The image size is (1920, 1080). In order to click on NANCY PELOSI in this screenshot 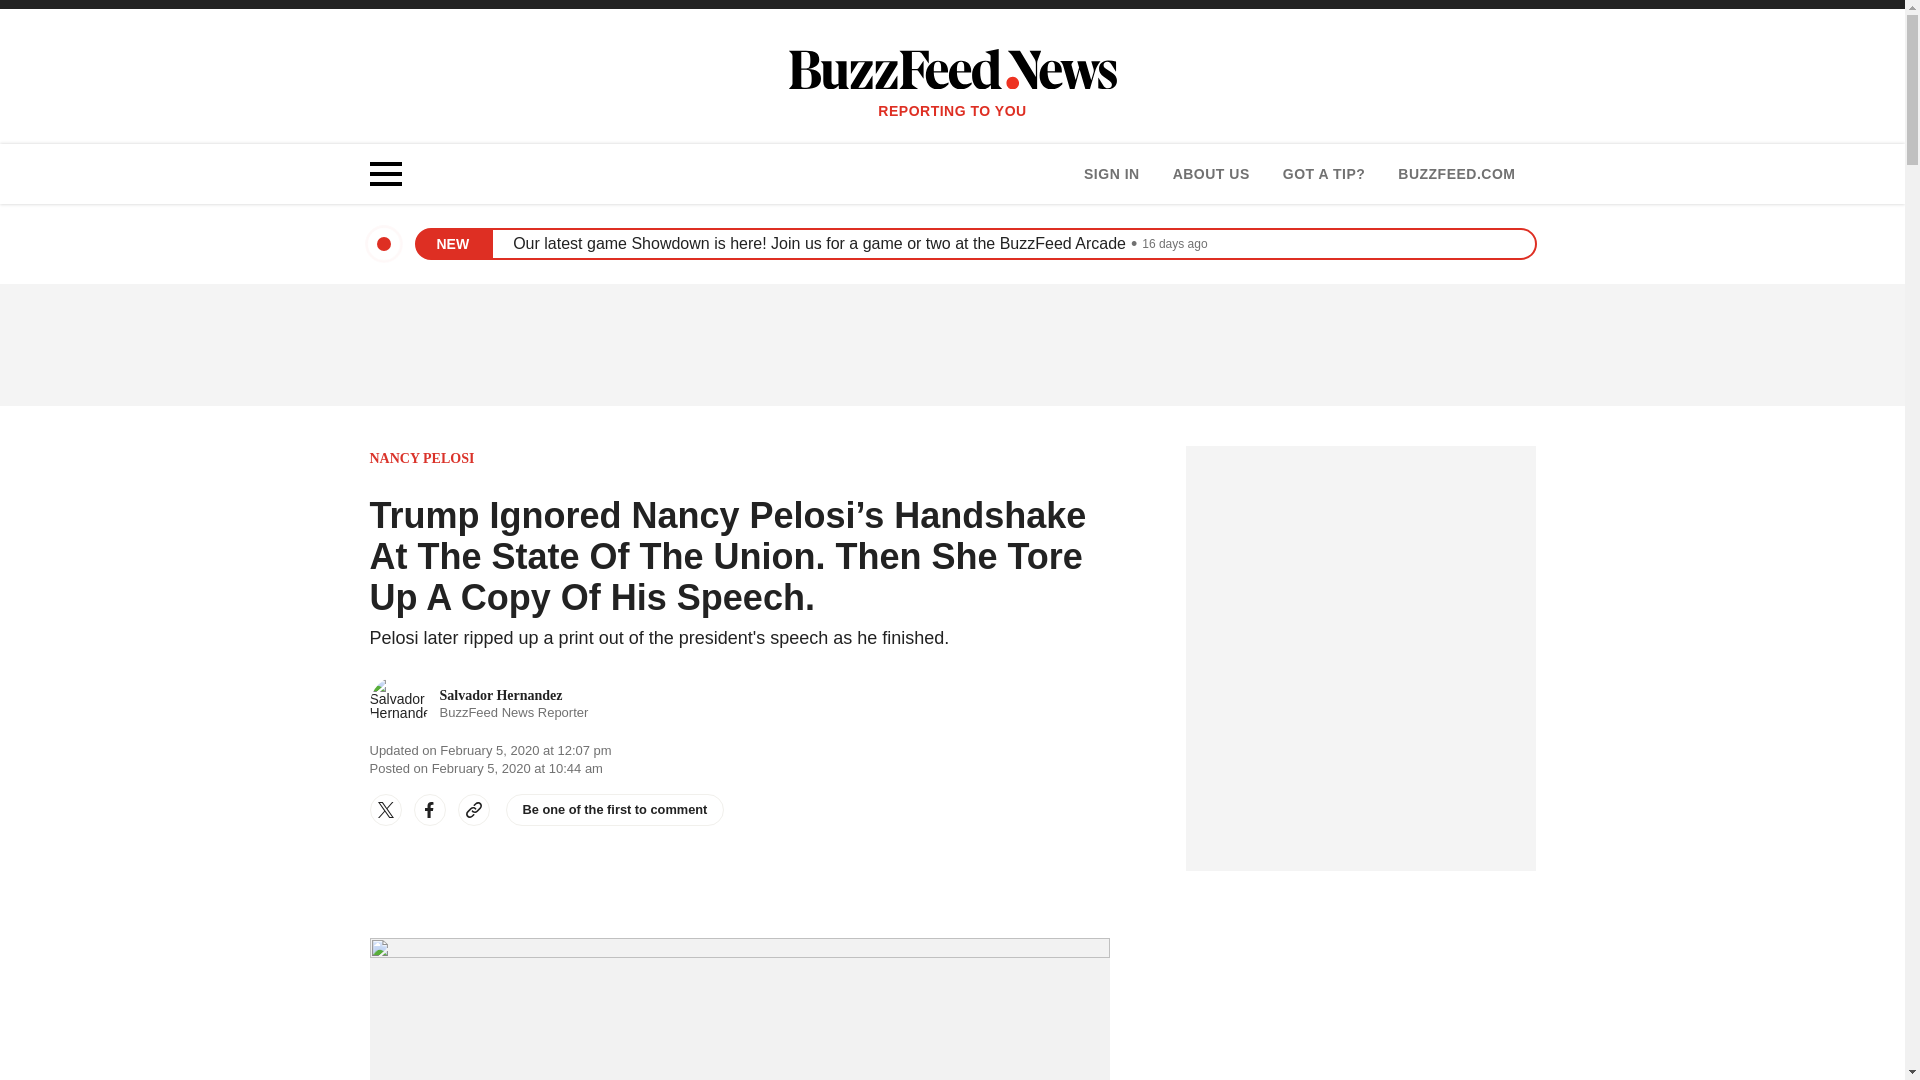, I will do `click(422, 458)`.